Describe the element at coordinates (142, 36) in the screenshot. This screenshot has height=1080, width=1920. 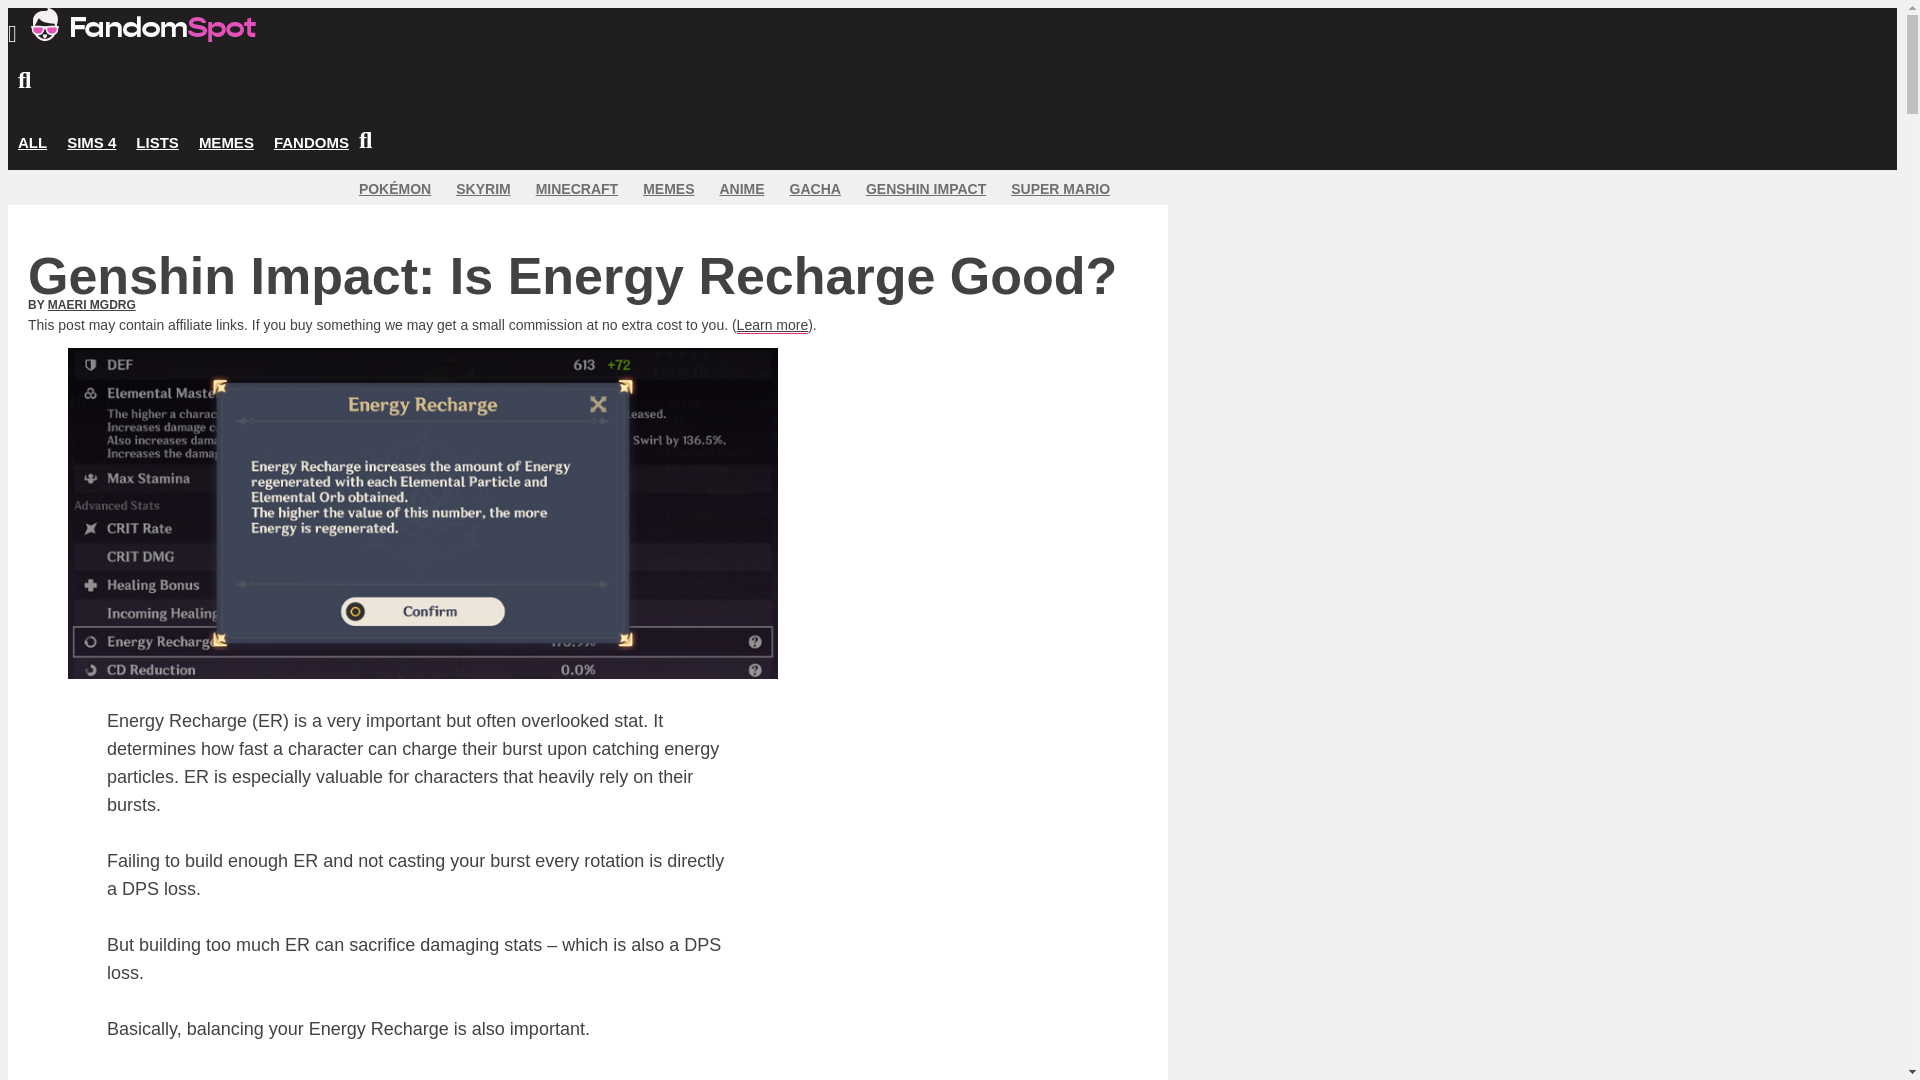
I see `FandomSpot` at that location.